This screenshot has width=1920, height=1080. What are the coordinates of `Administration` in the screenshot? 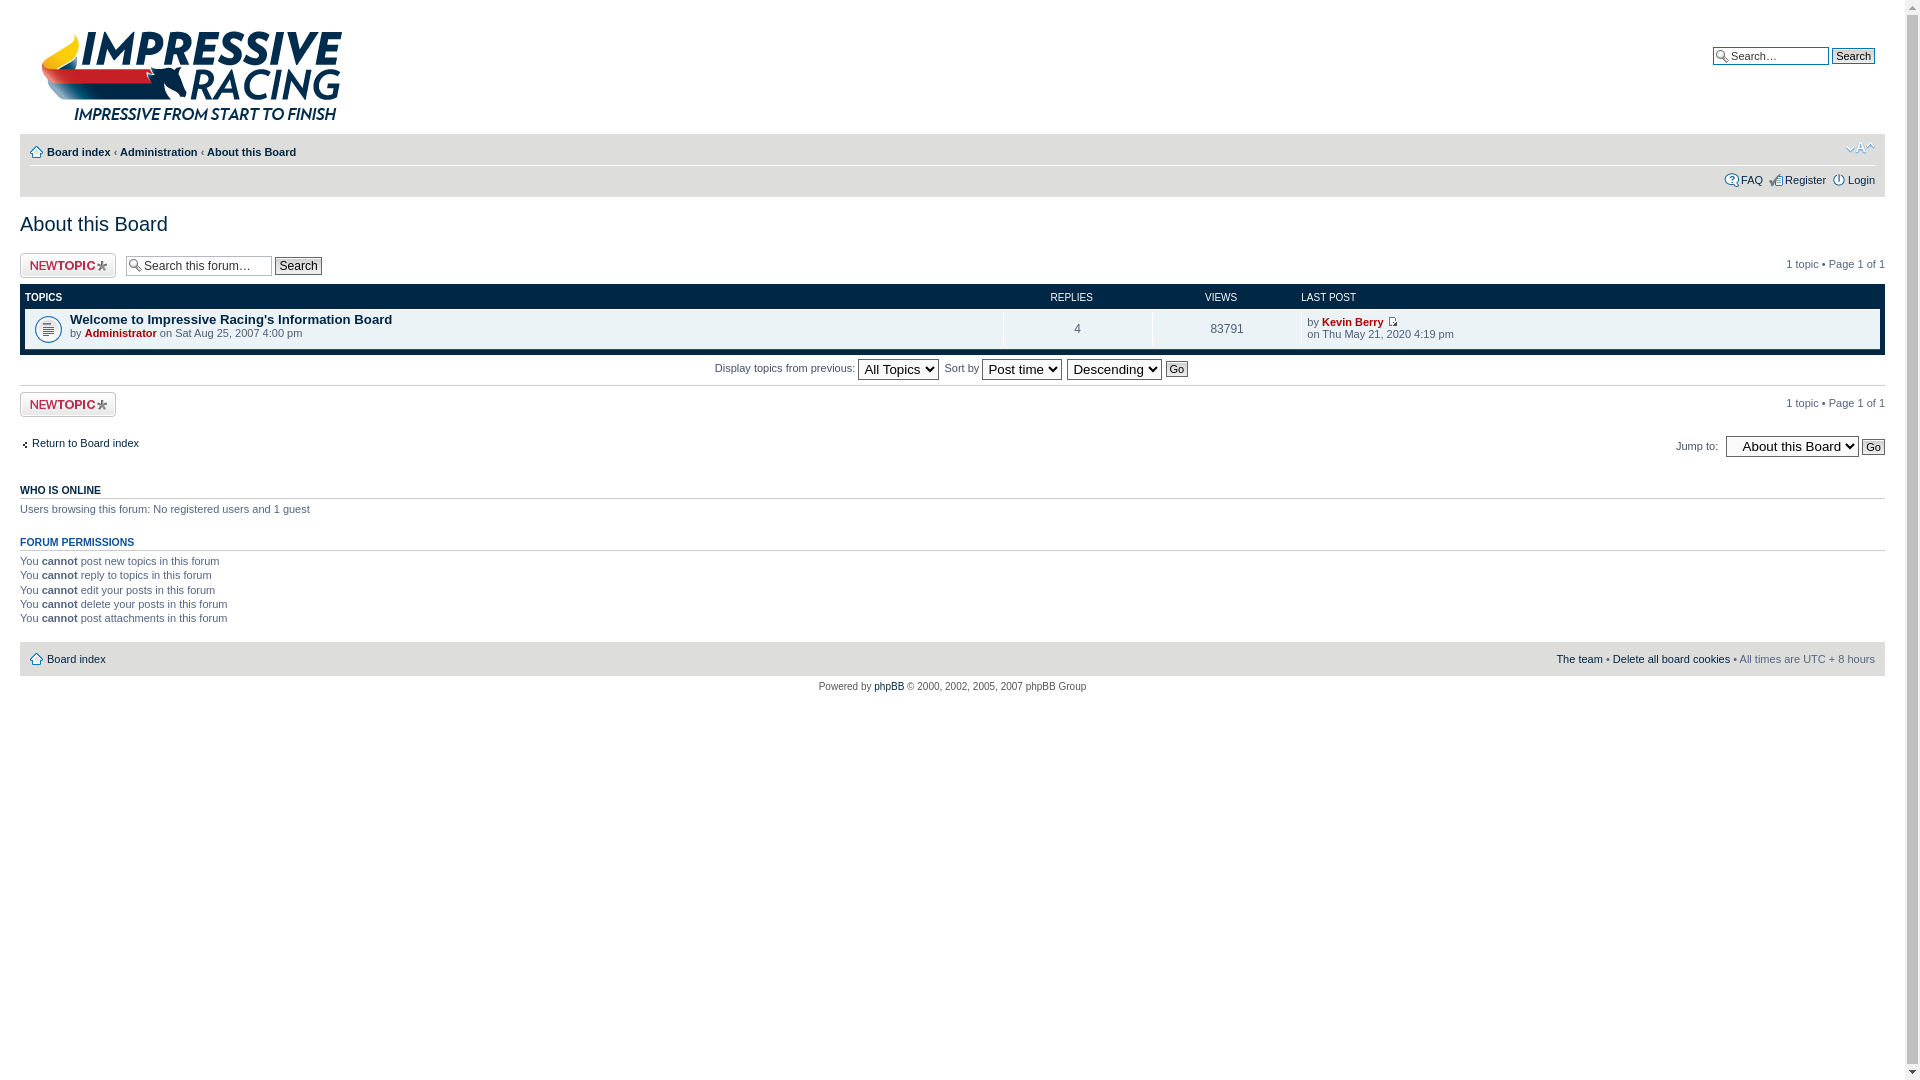 It's located at (159, 152).